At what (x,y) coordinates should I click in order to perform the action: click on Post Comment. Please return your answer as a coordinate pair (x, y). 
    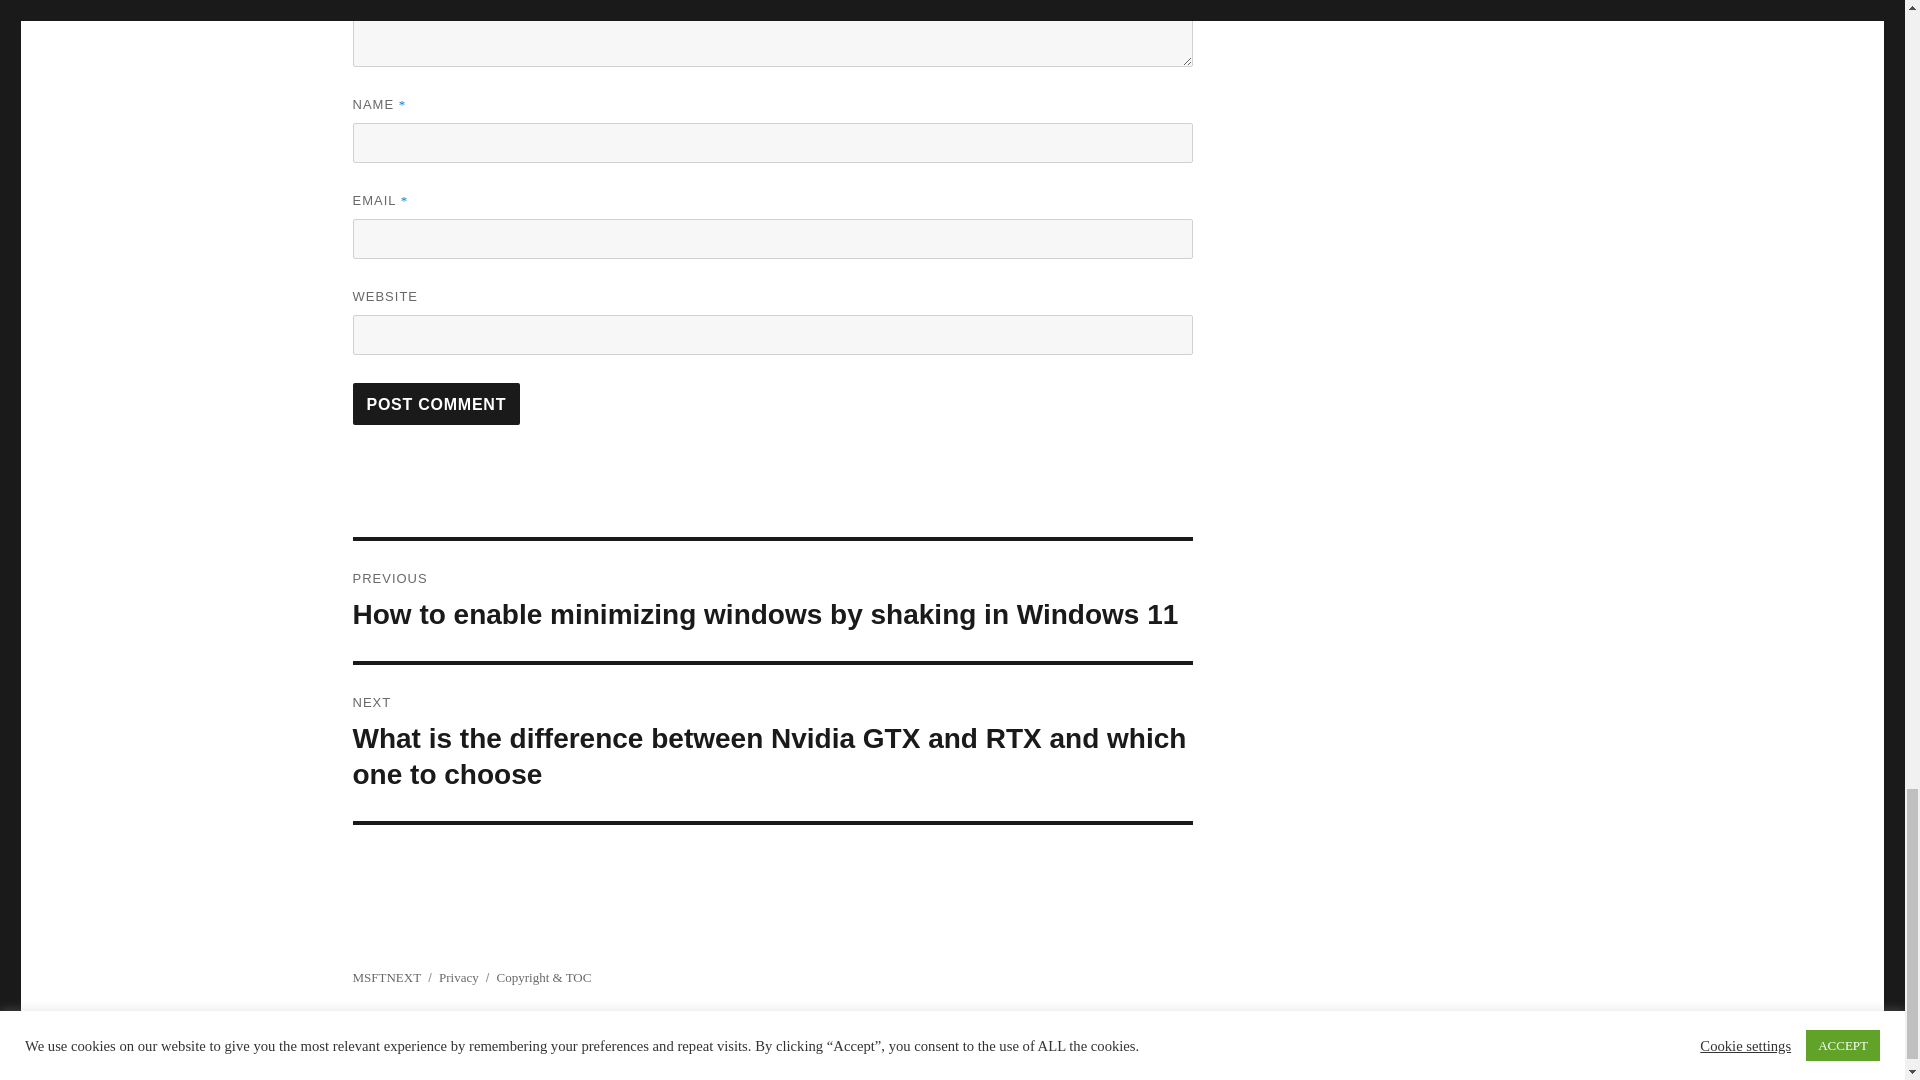
    Looking at the image, I should click on (436, 404).